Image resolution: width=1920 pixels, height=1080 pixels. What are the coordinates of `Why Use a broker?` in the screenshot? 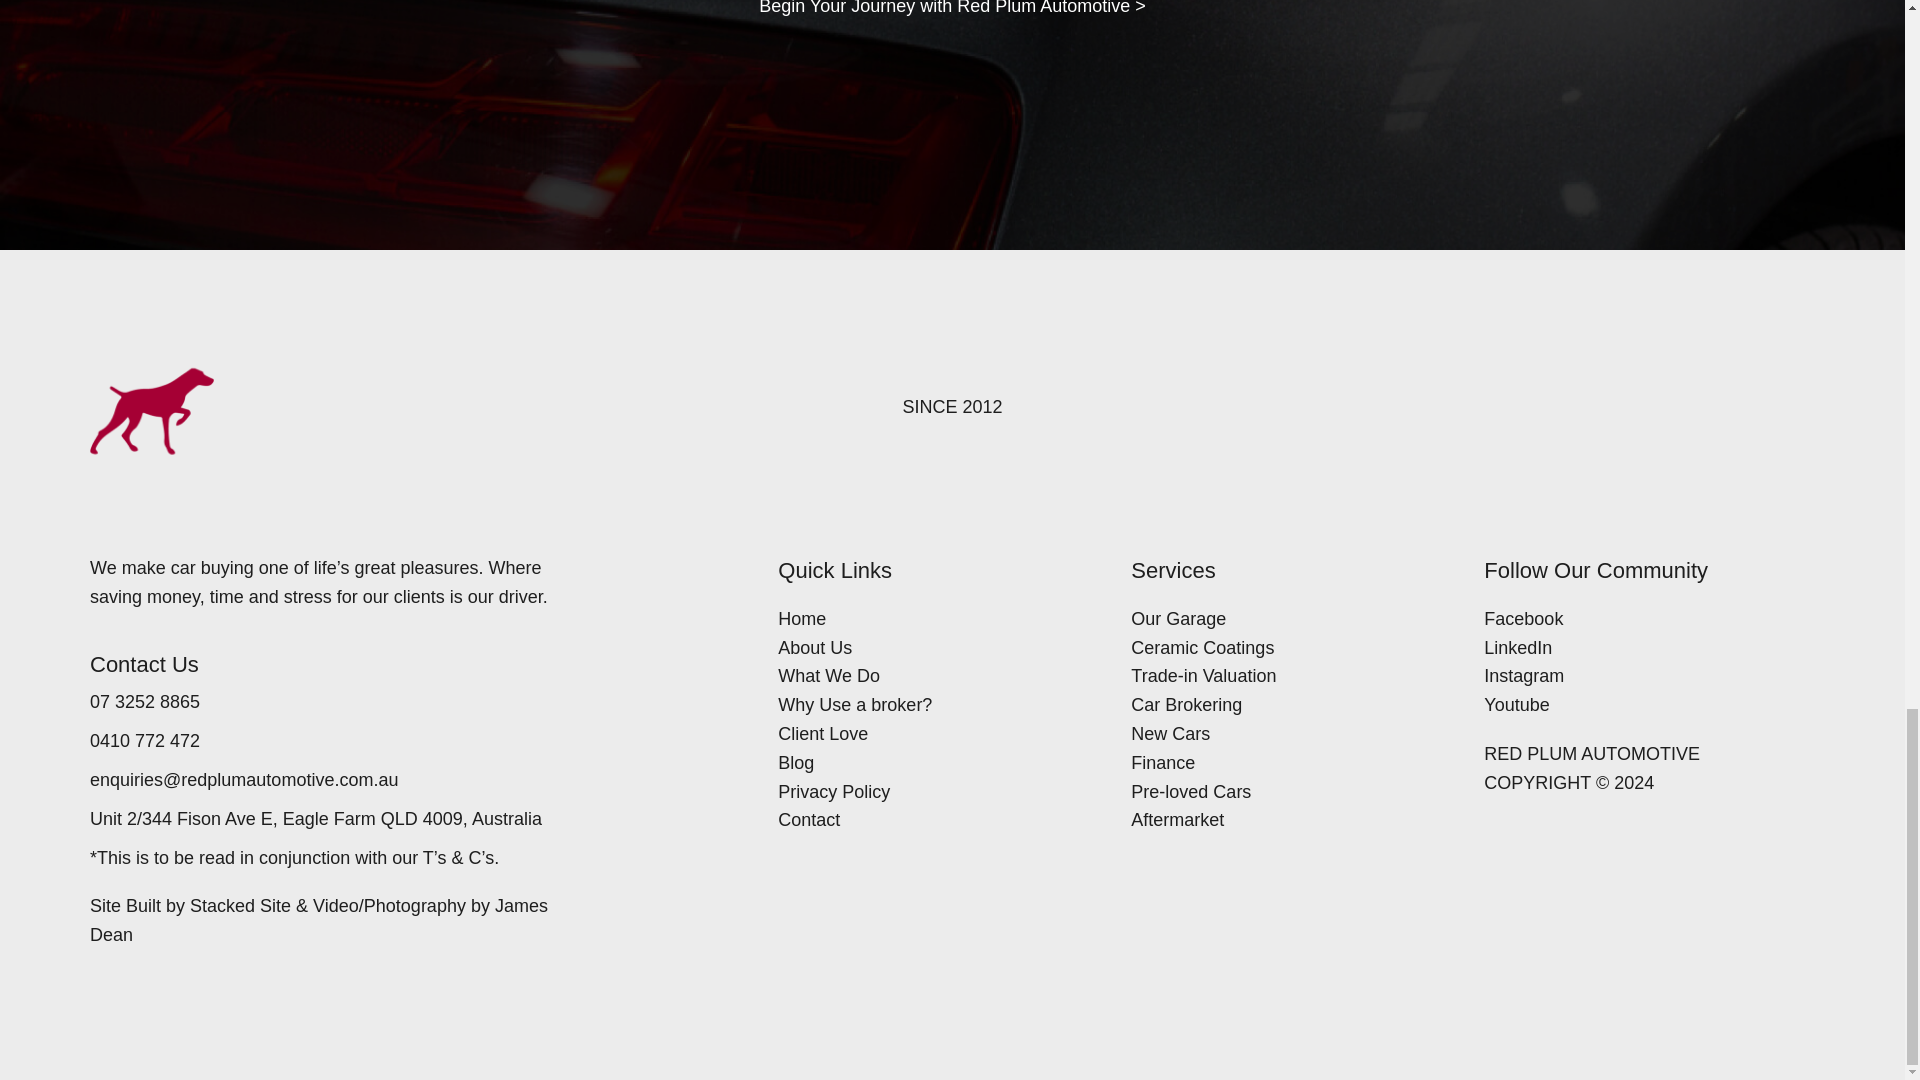 It's located at (934, 706).